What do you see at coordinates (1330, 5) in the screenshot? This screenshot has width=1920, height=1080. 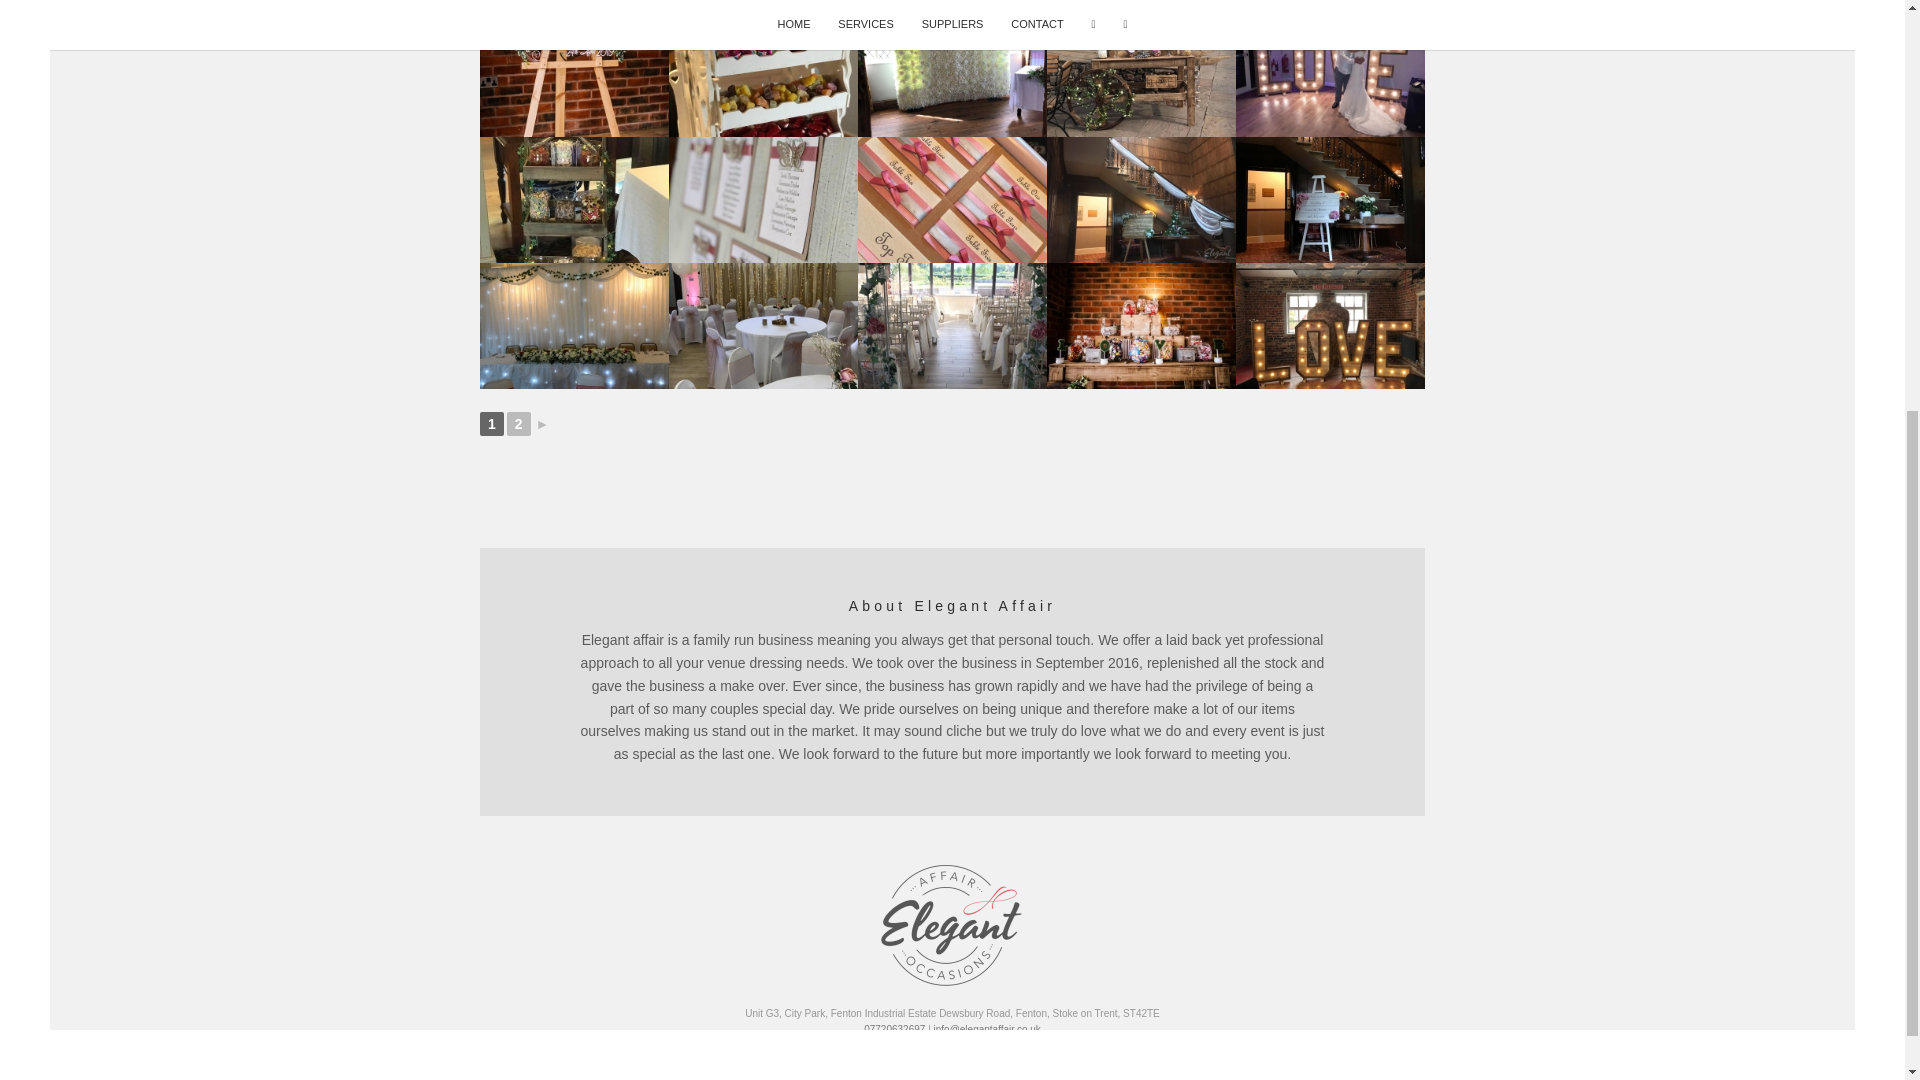 I see `white love aston` at bounding box center [1330, 5].